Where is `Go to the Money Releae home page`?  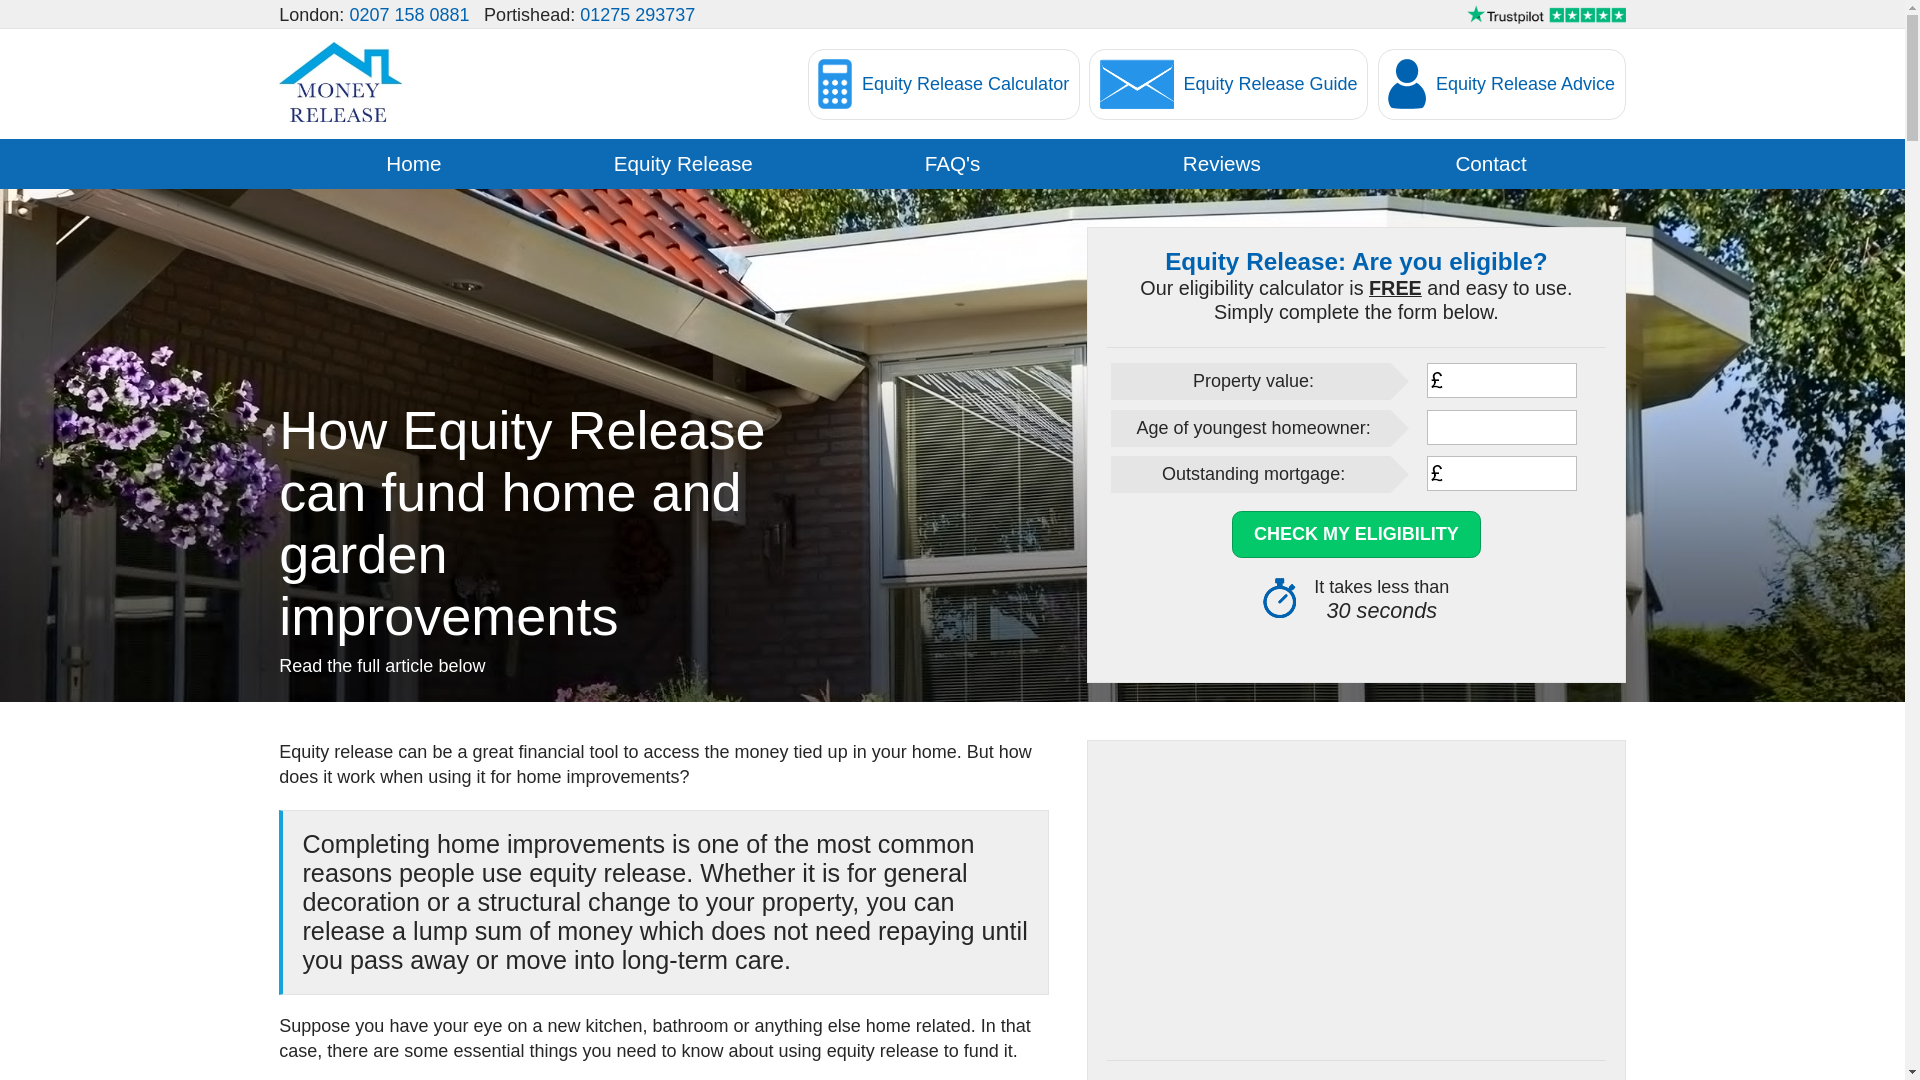
Go to the Money Releae home page is located at coordinates (412, 164).